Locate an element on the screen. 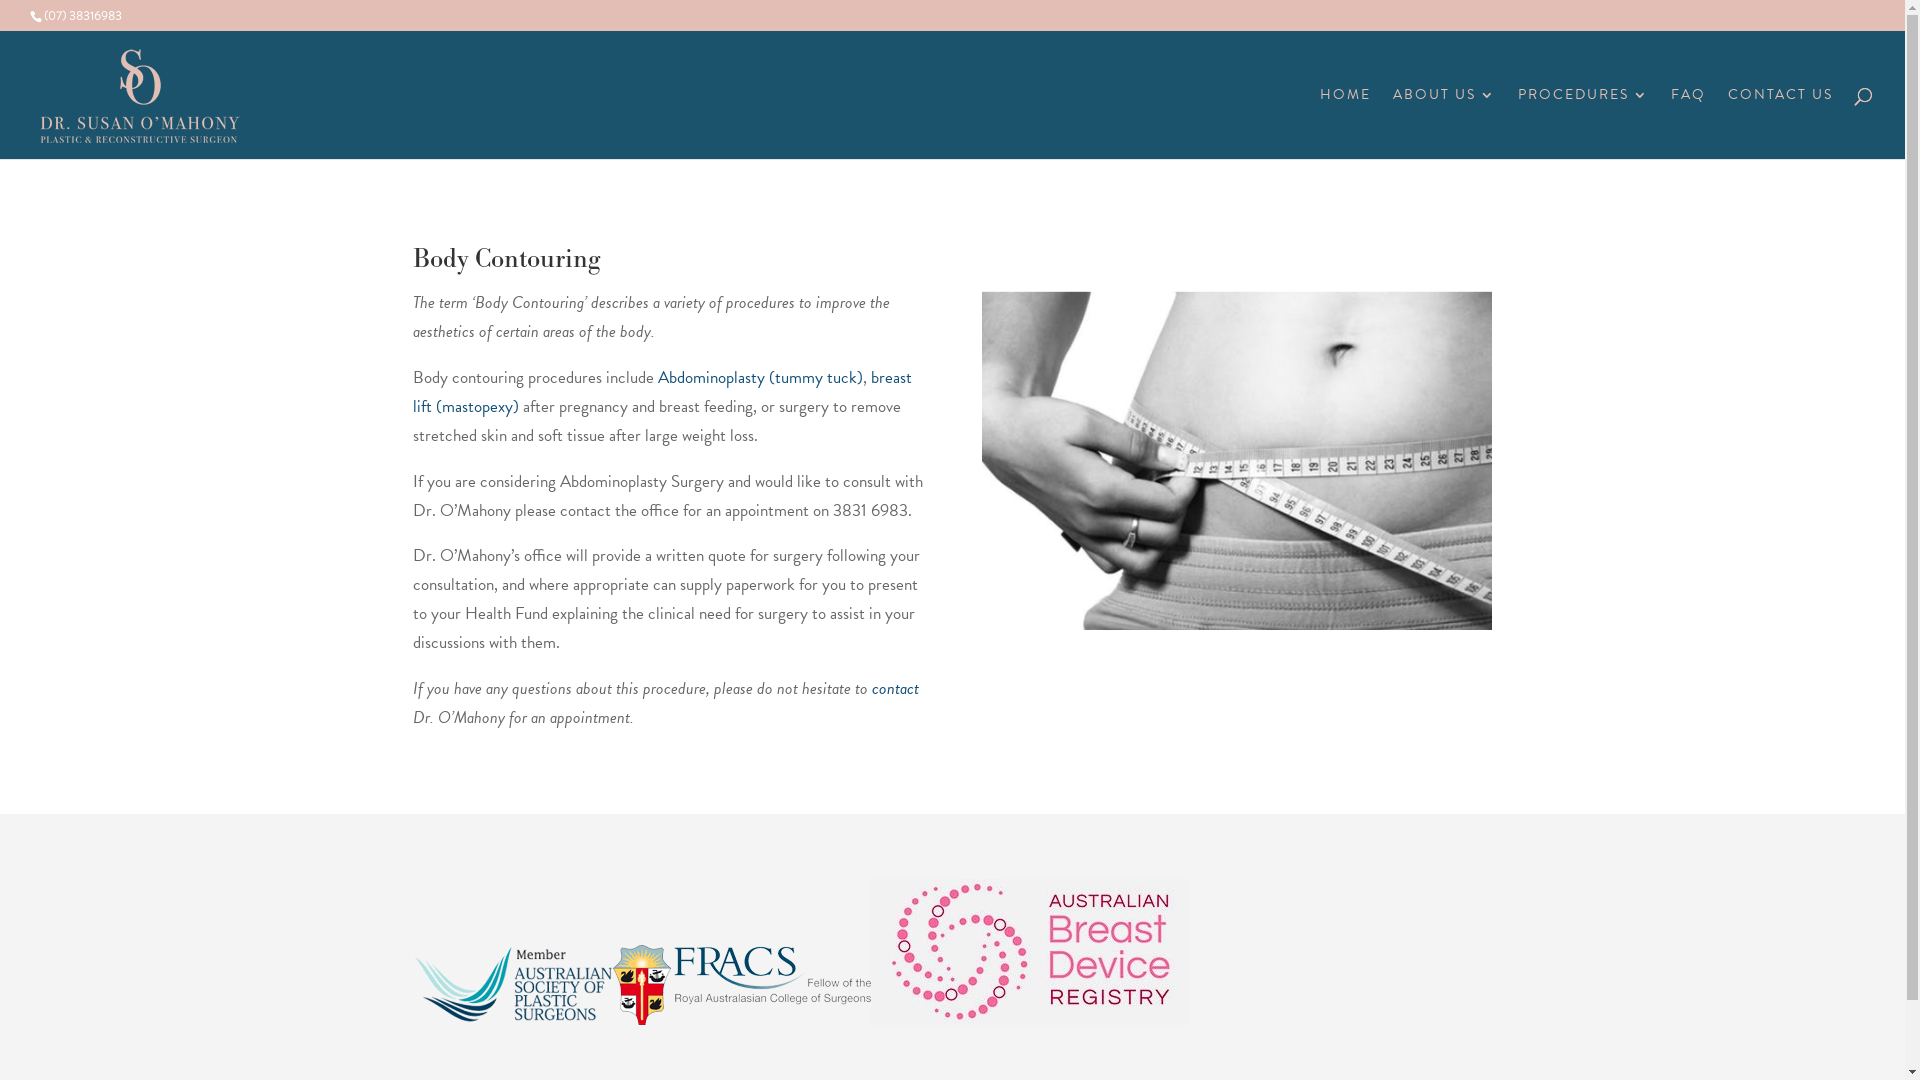  contact is located at coordinates (896, 688).